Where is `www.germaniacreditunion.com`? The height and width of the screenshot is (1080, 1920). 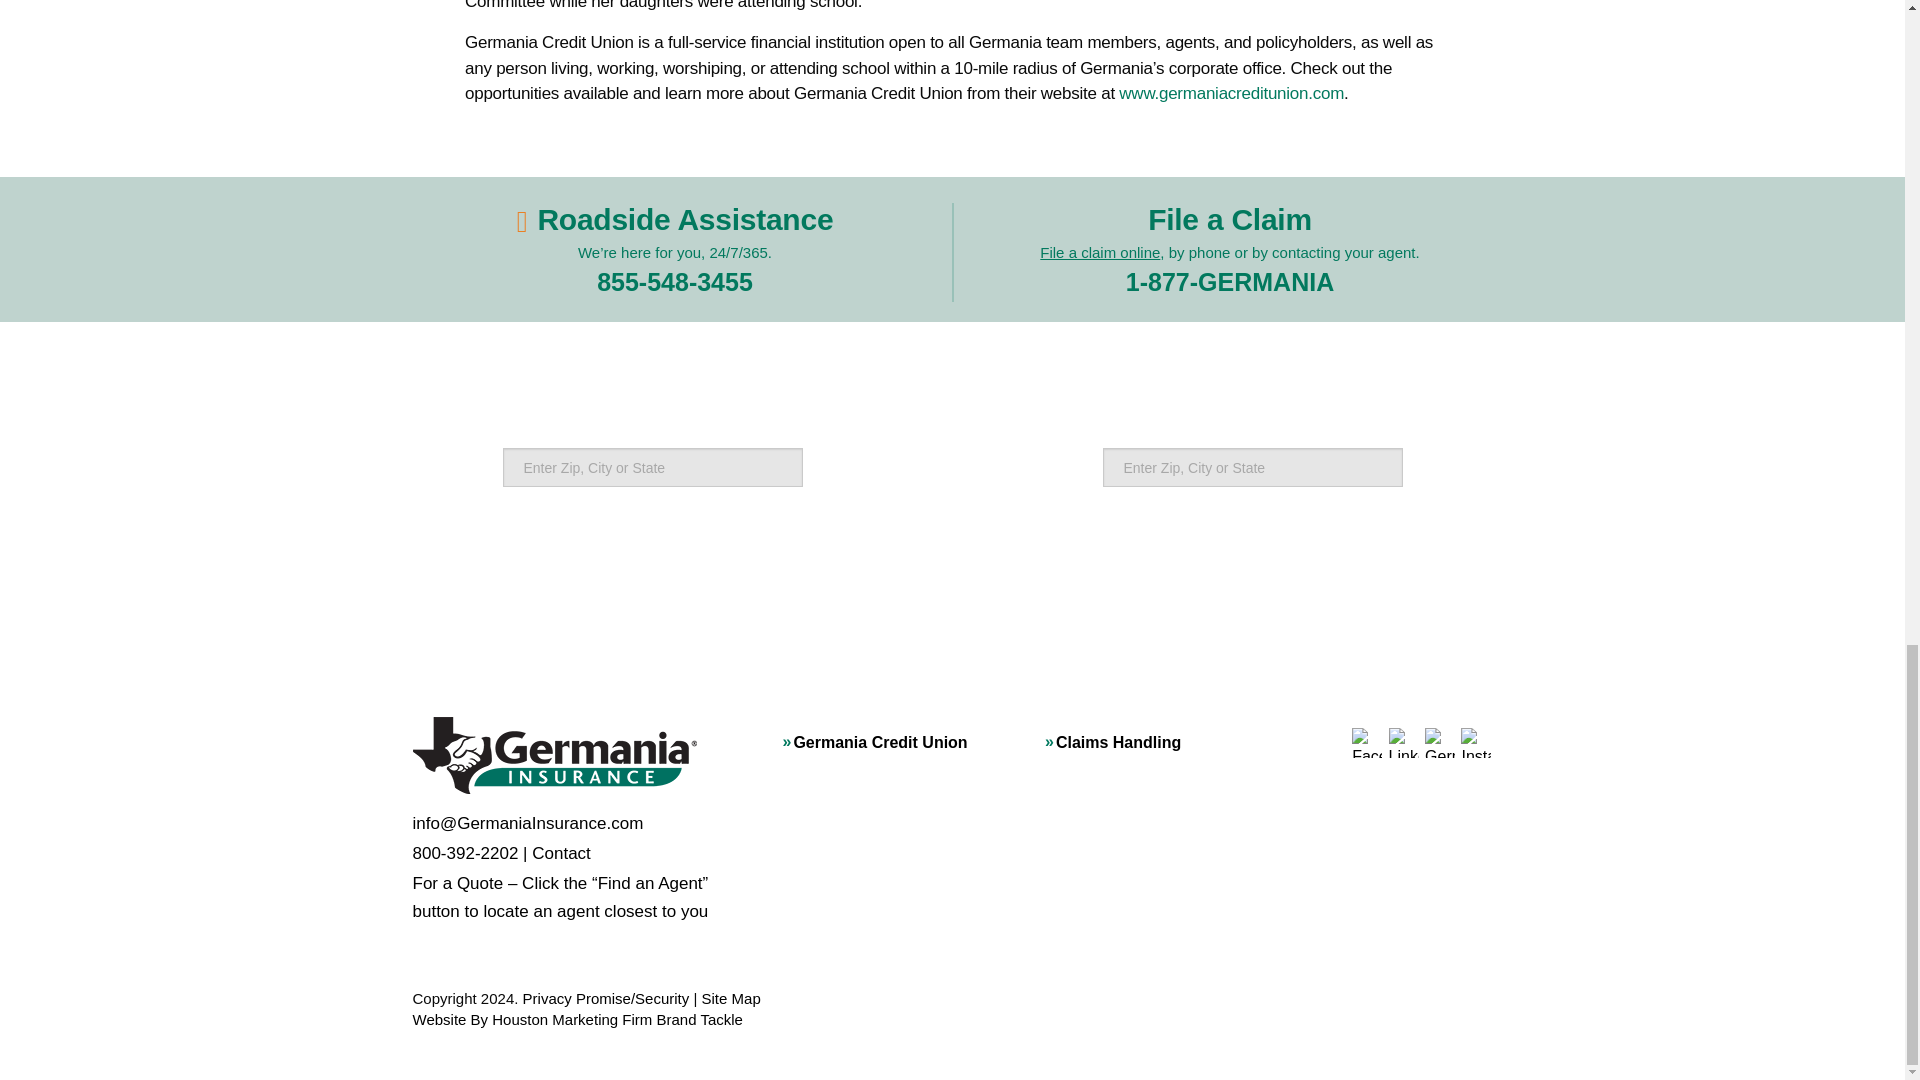 www.germaniacreditunion.com is located at coordinates (1232, 93).